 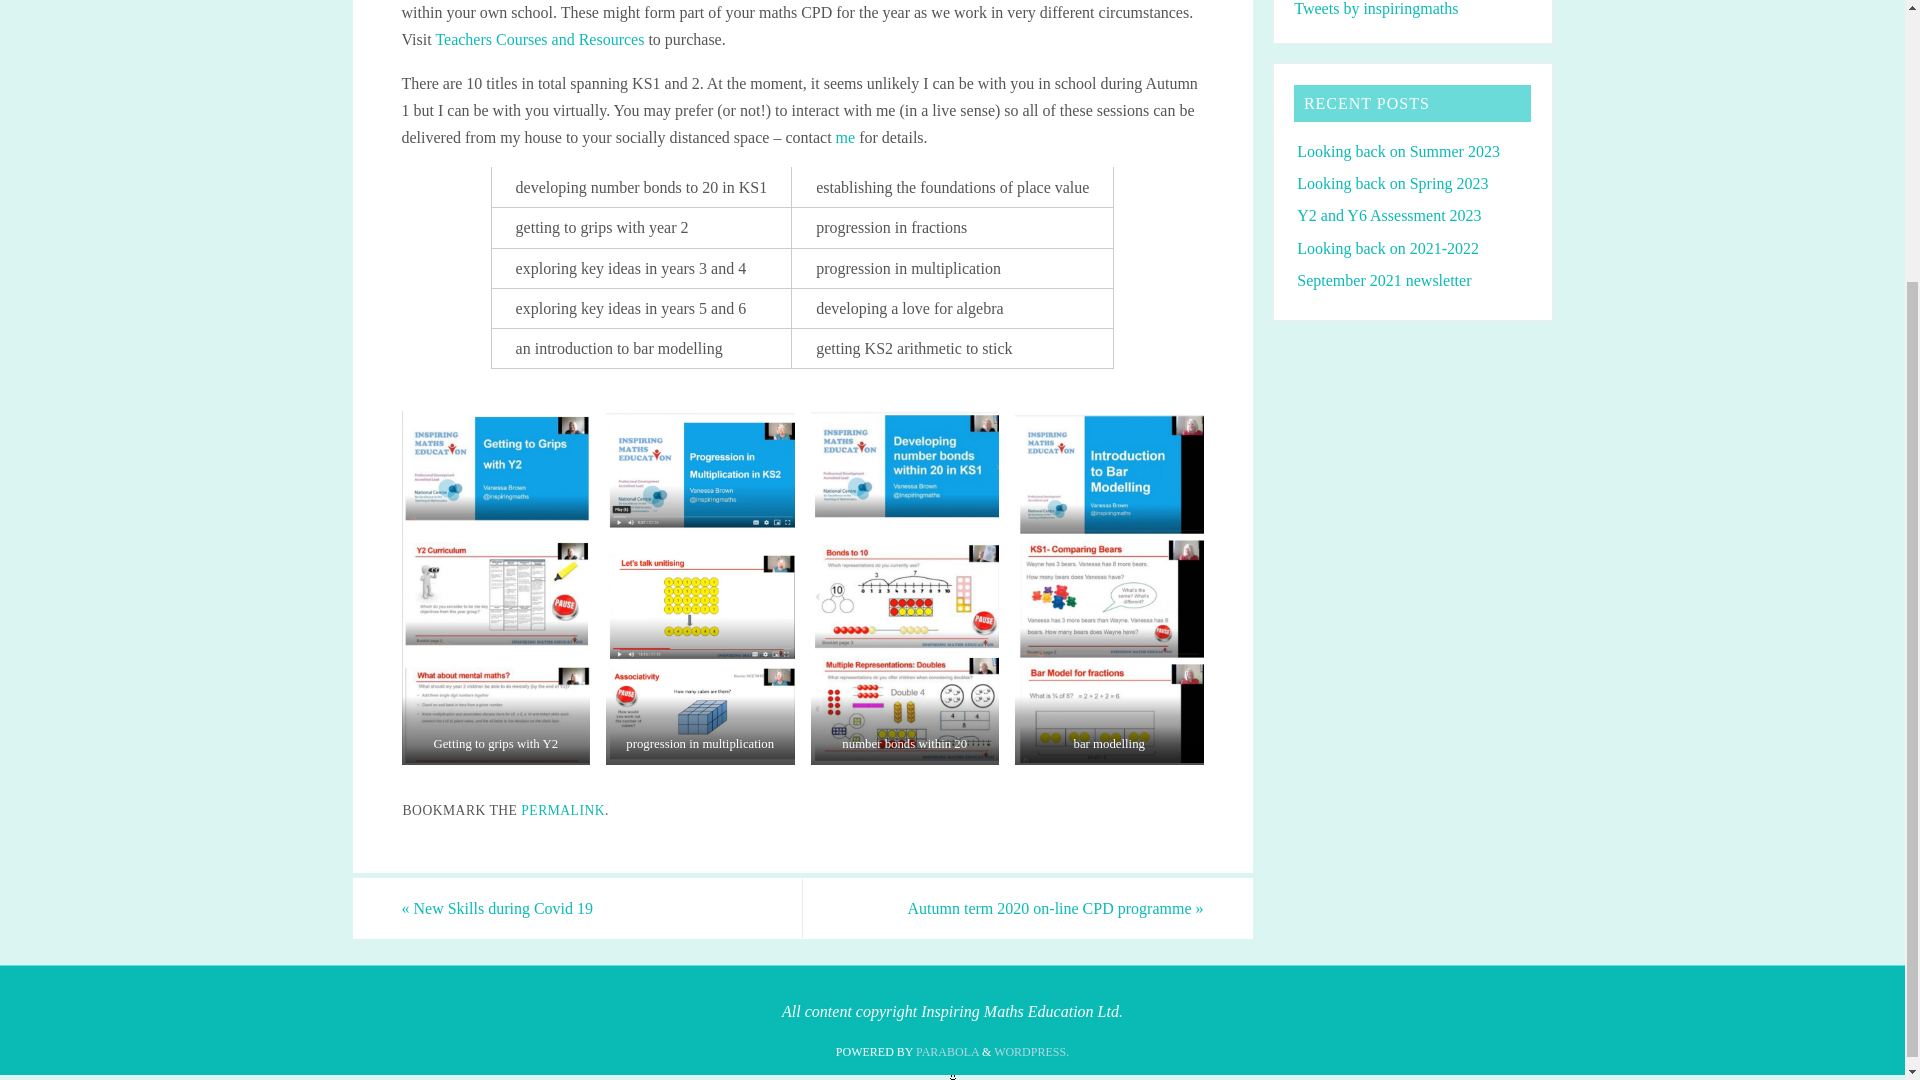 What do you see at coordinates (947, 1052) in the screenshot?
I see `PARABOLA` at bounding box center [947, 1052].